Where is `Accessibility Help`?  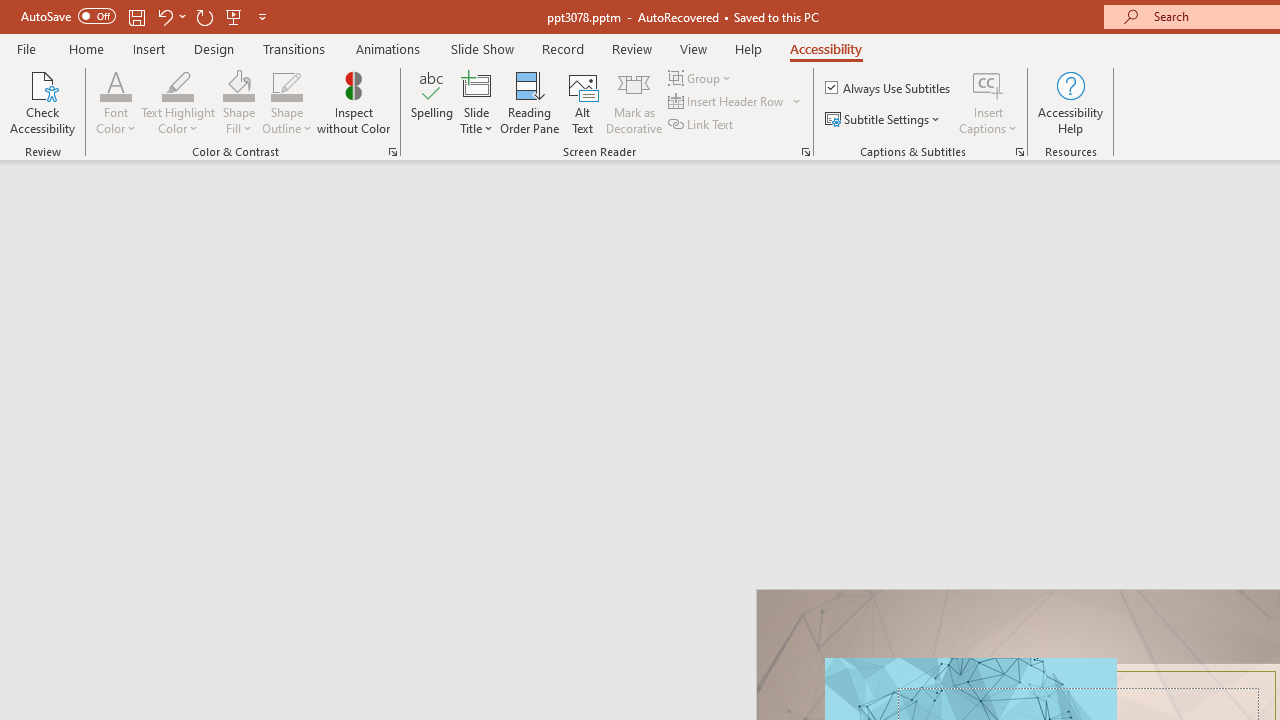 Accessibility Help is located at coordinates (1070, 102).